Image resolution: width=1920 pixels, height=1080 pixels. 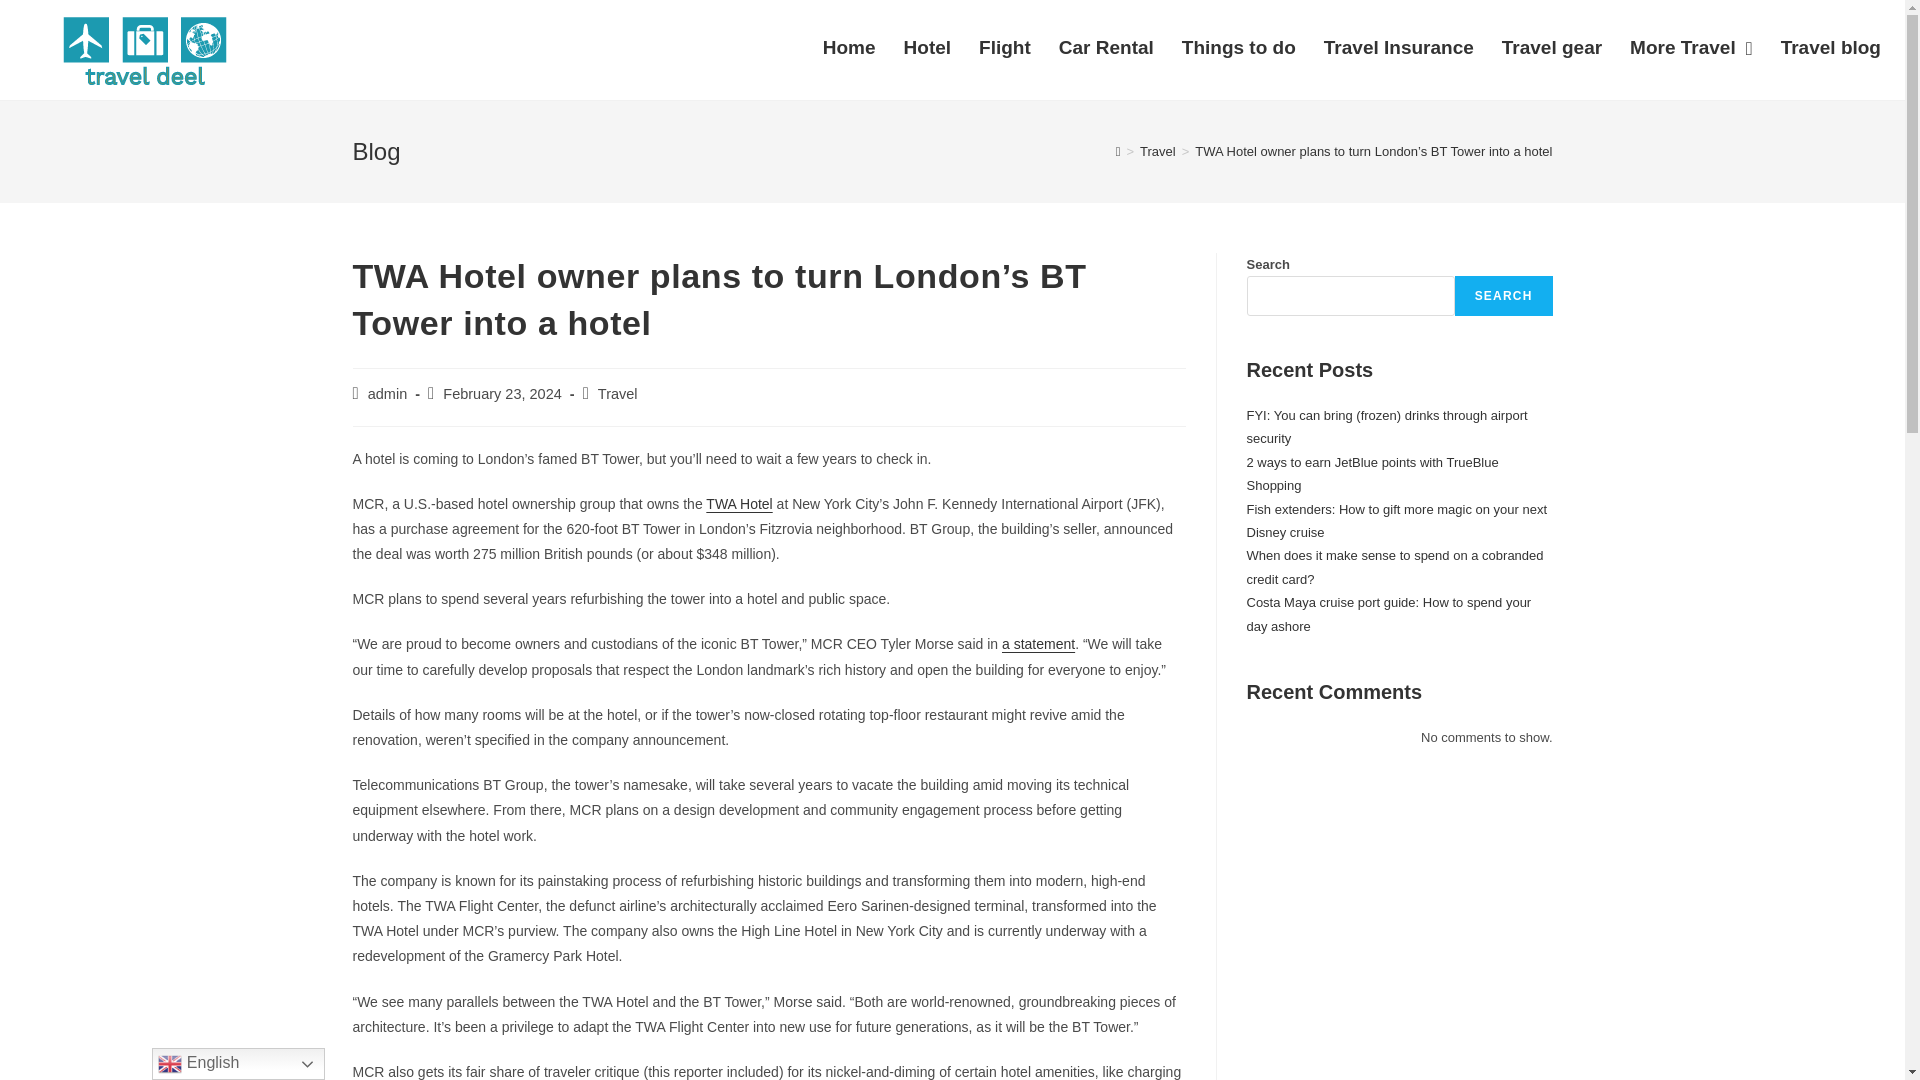 I want to click on Car Rental, so click(x=1106, y=48).